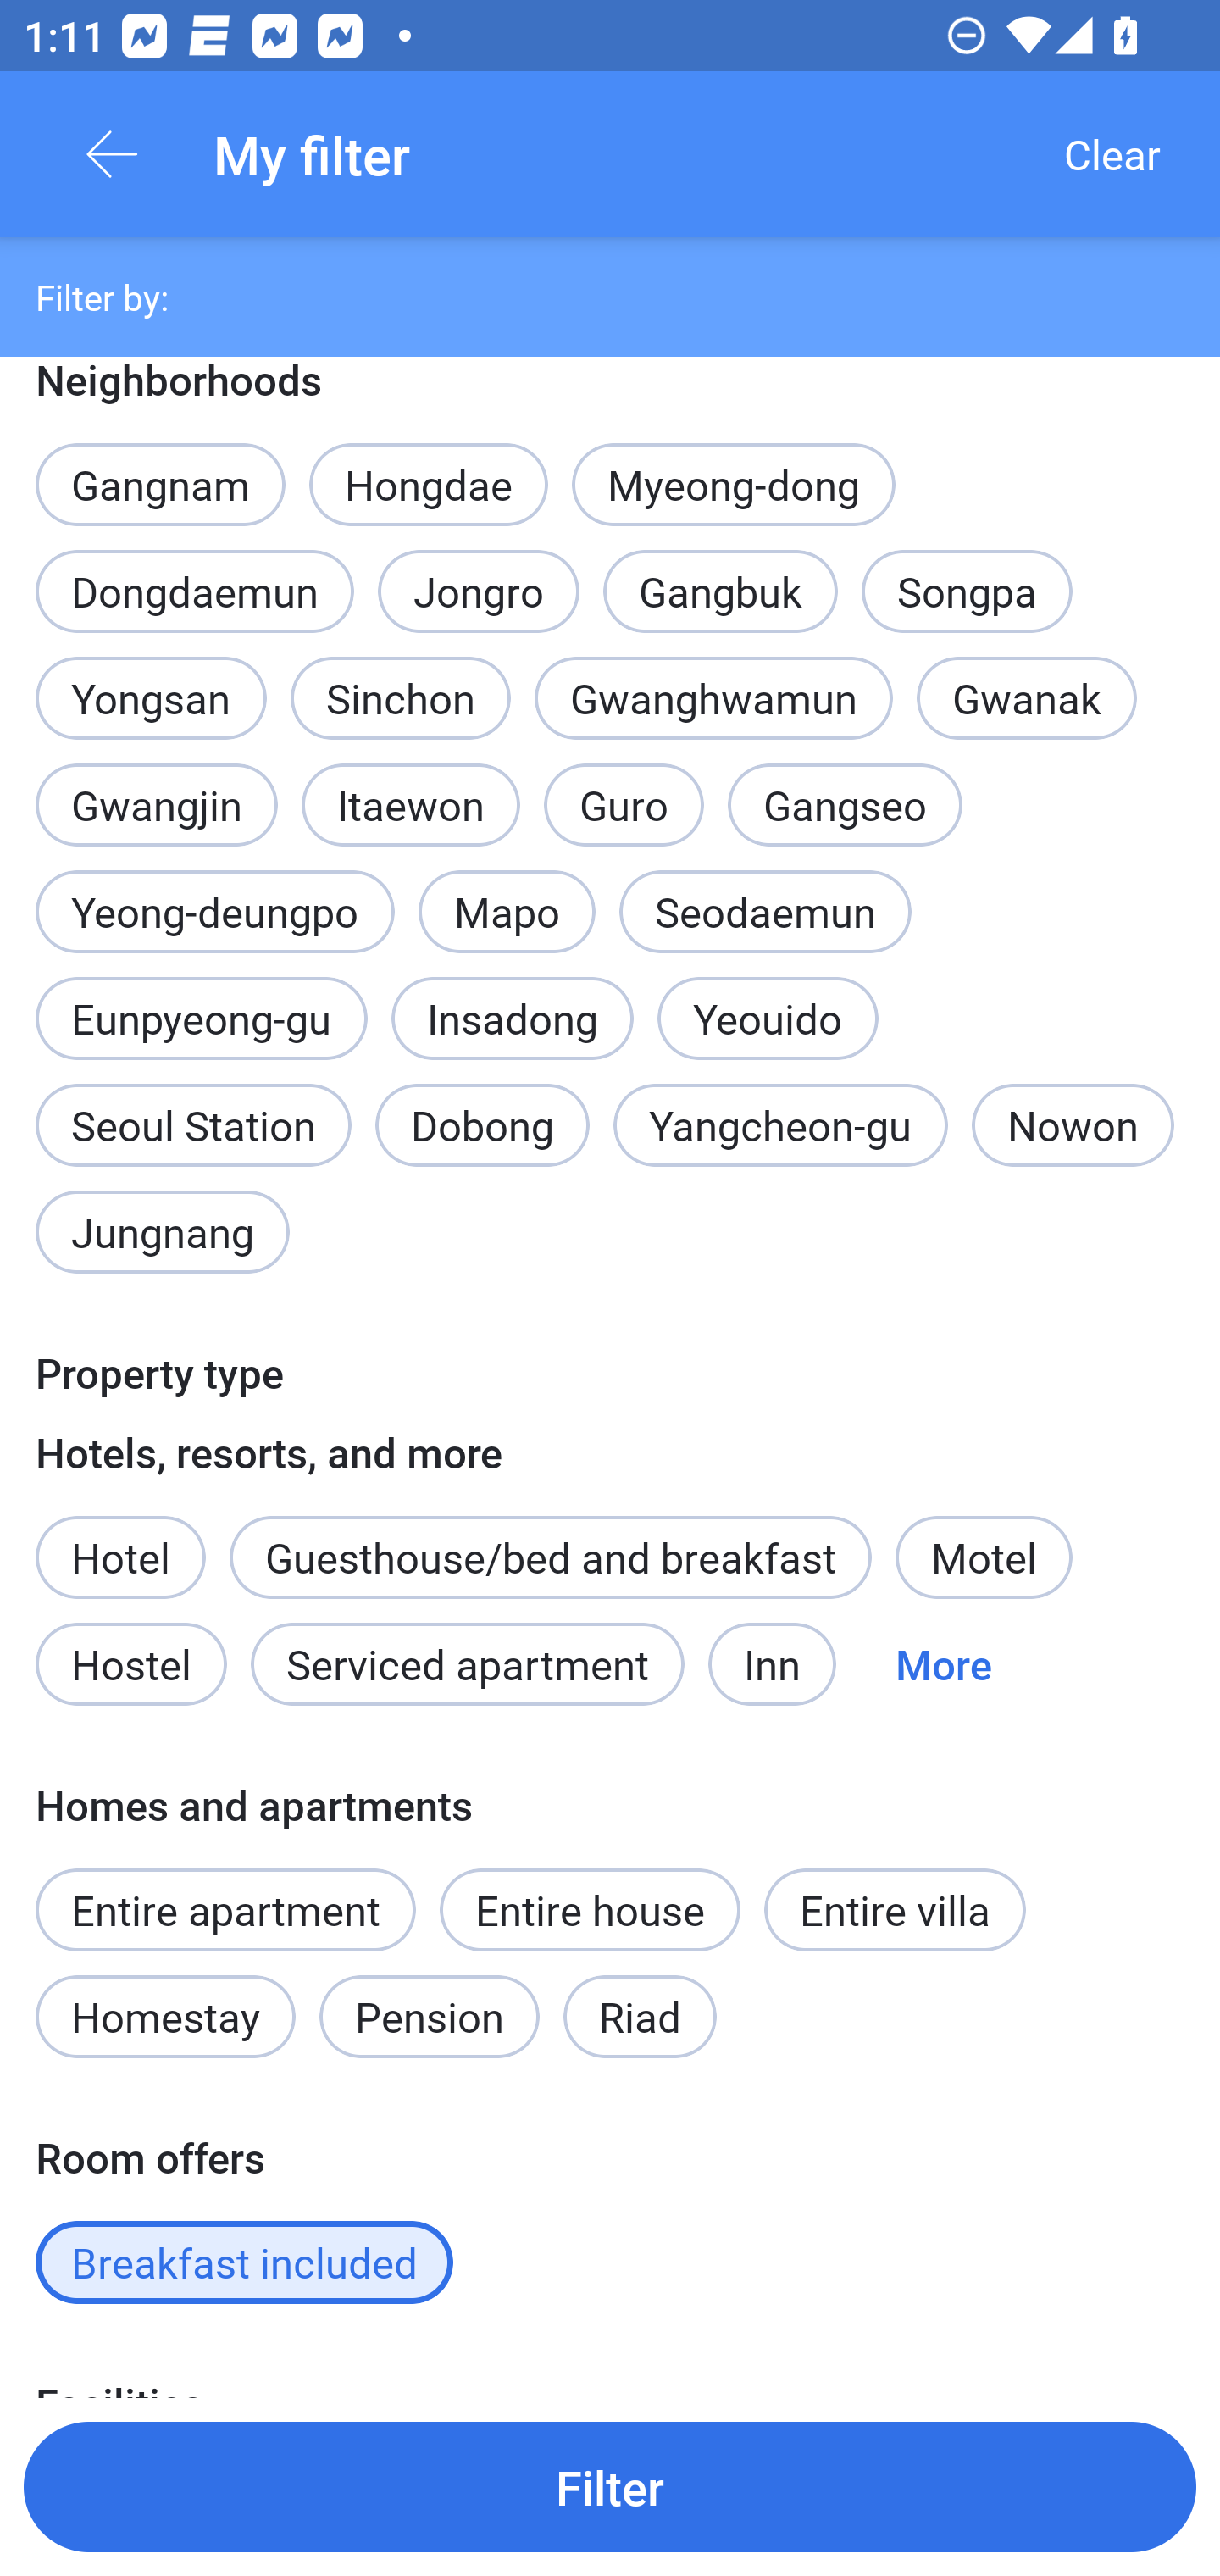 This screenshot has height=2576, width=1220. What do you see at coordinates (765, 912) in the screenshot?
I see `Seodaemun` at bounding box center [765, 912].